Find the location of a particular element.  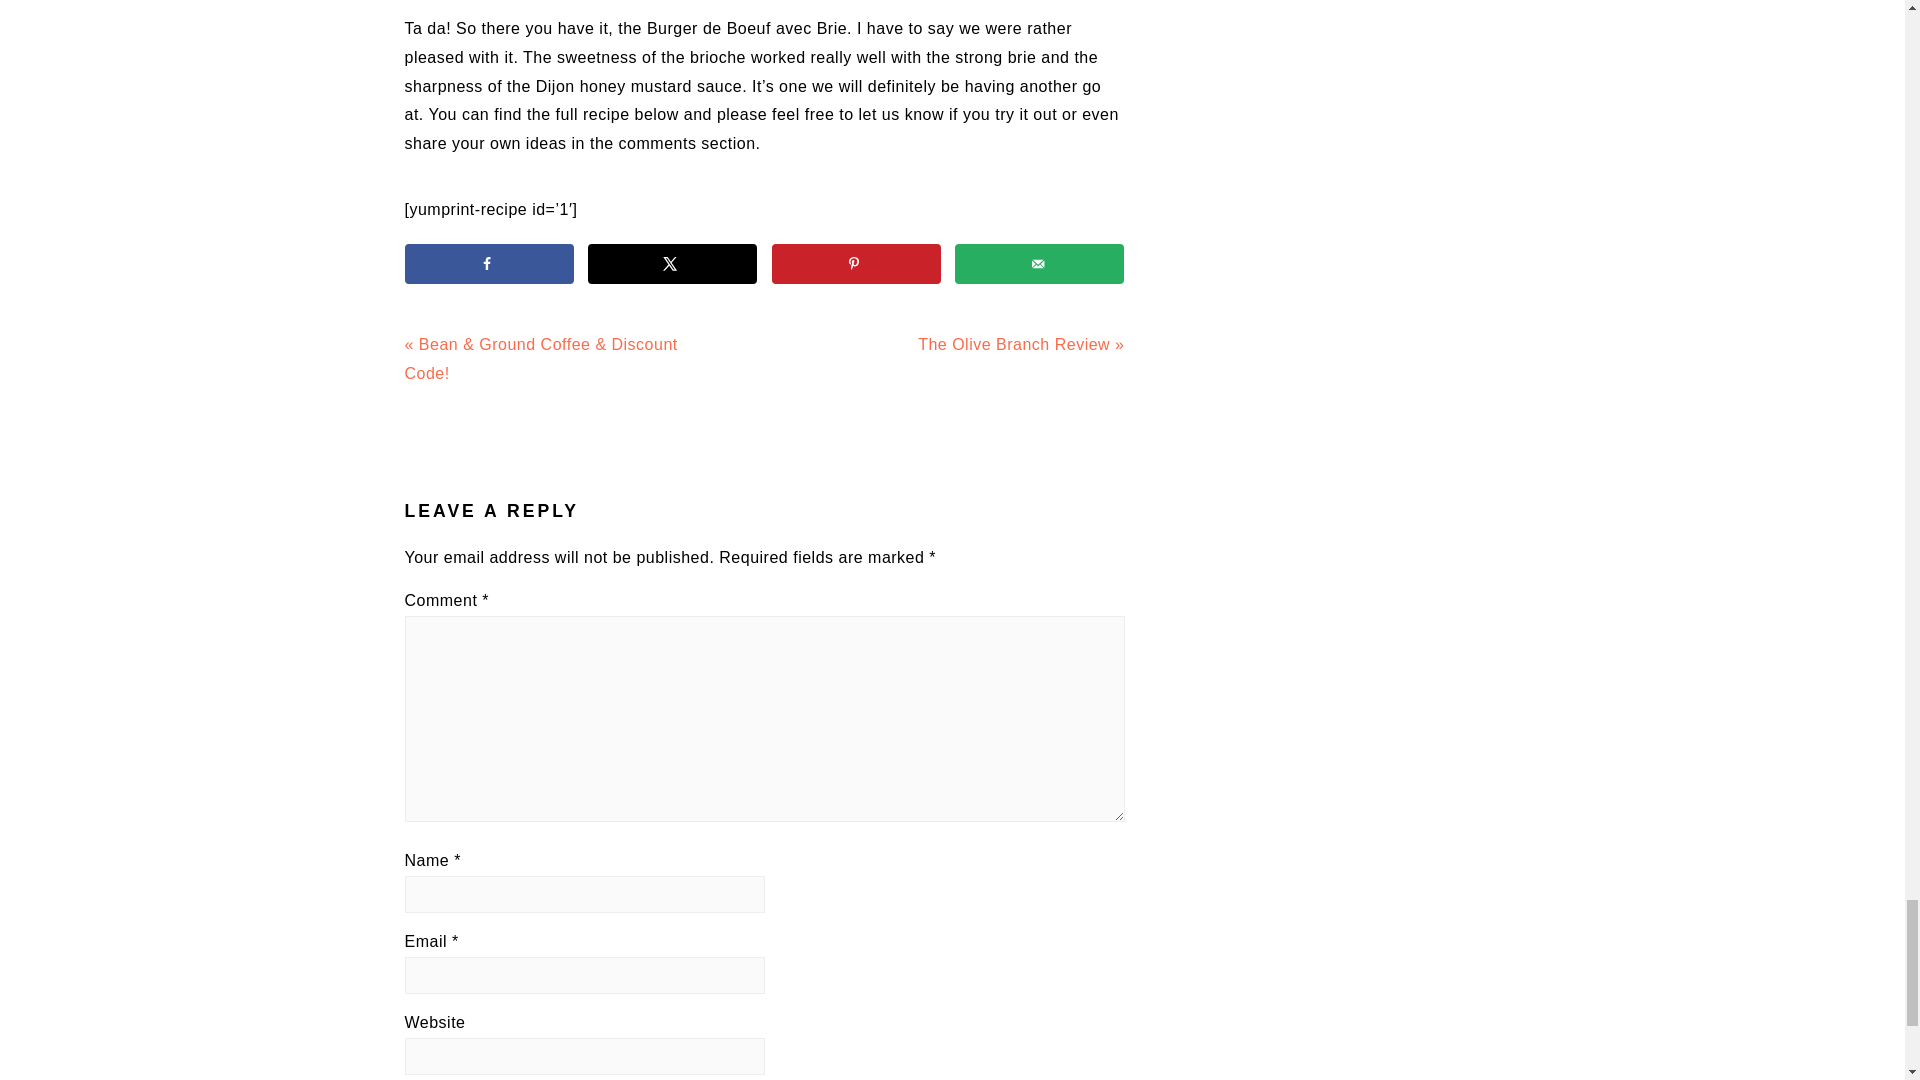

Share on Facebook is located at coordinates (488, 264).